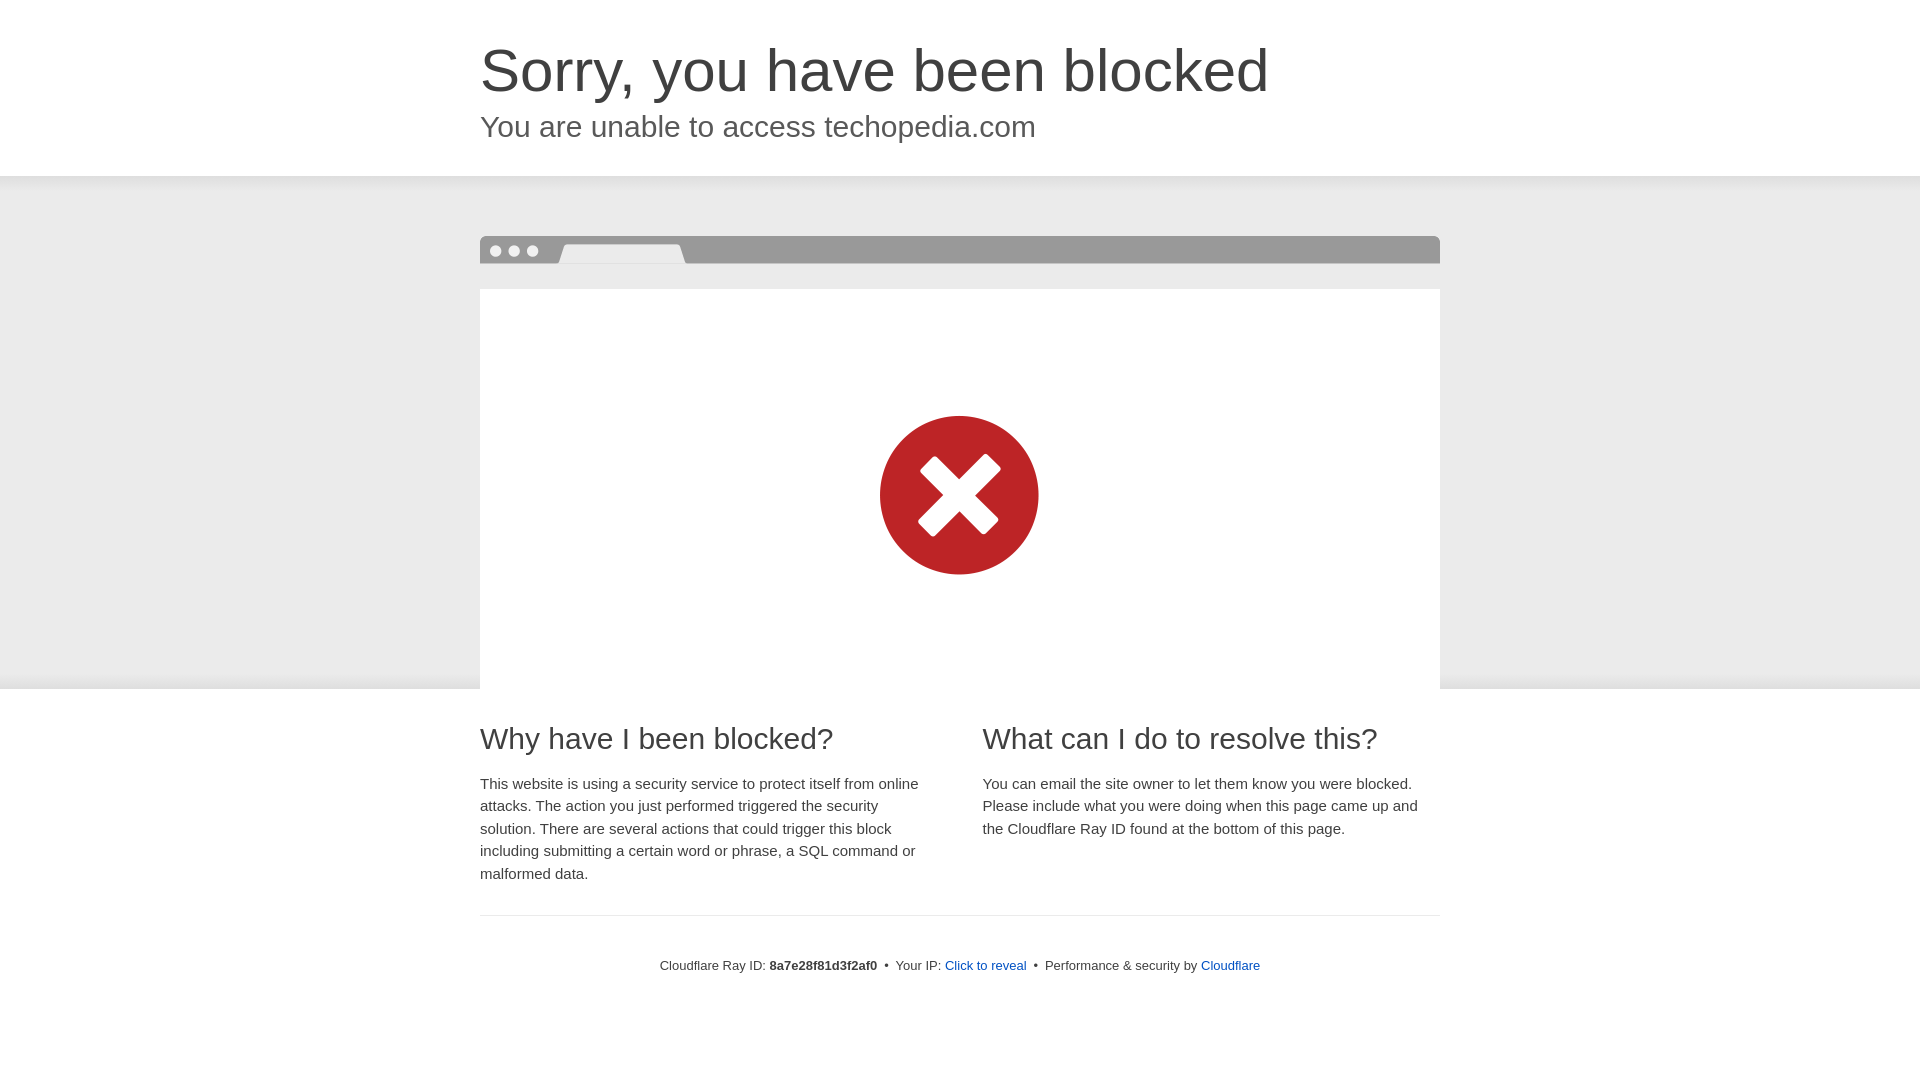  I want to click on Cloudflare, so click(1230, 965).